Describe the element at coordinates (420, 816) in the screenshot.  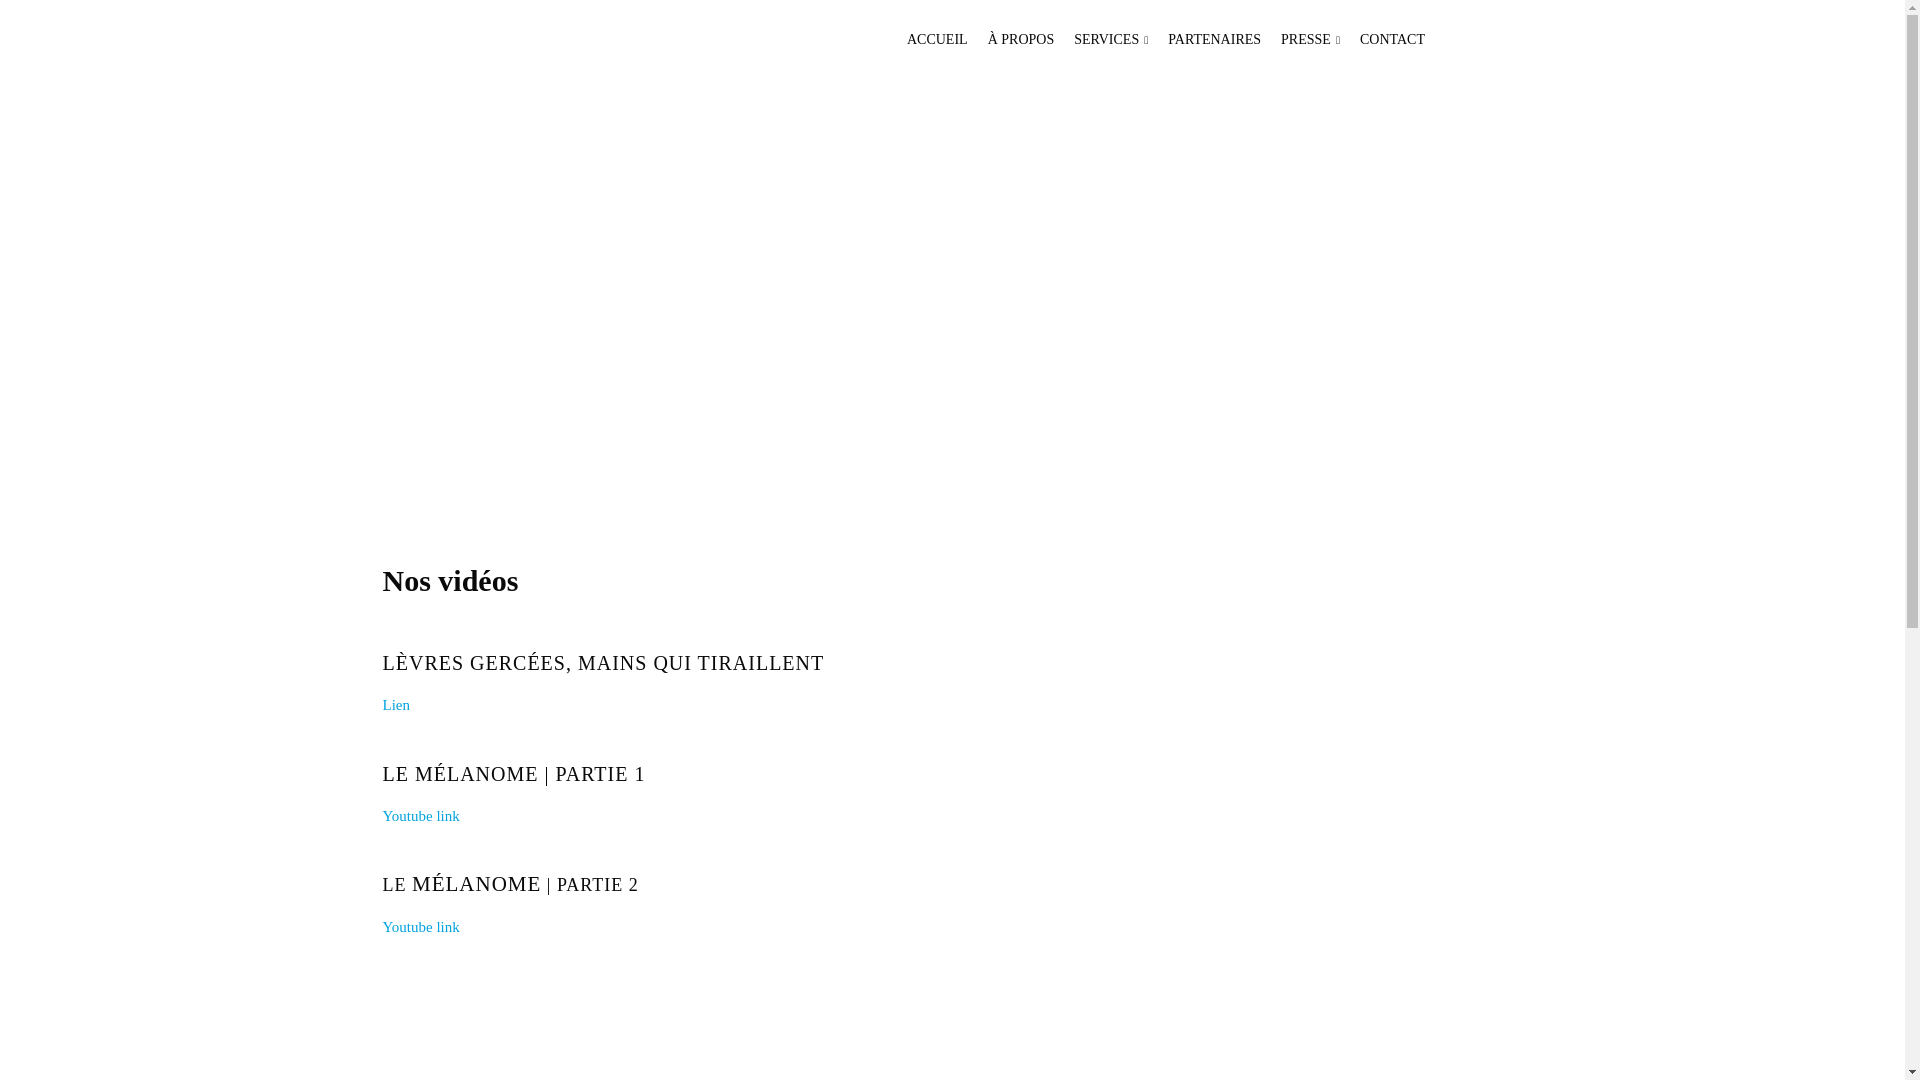
I see `Youtube link` at that location.